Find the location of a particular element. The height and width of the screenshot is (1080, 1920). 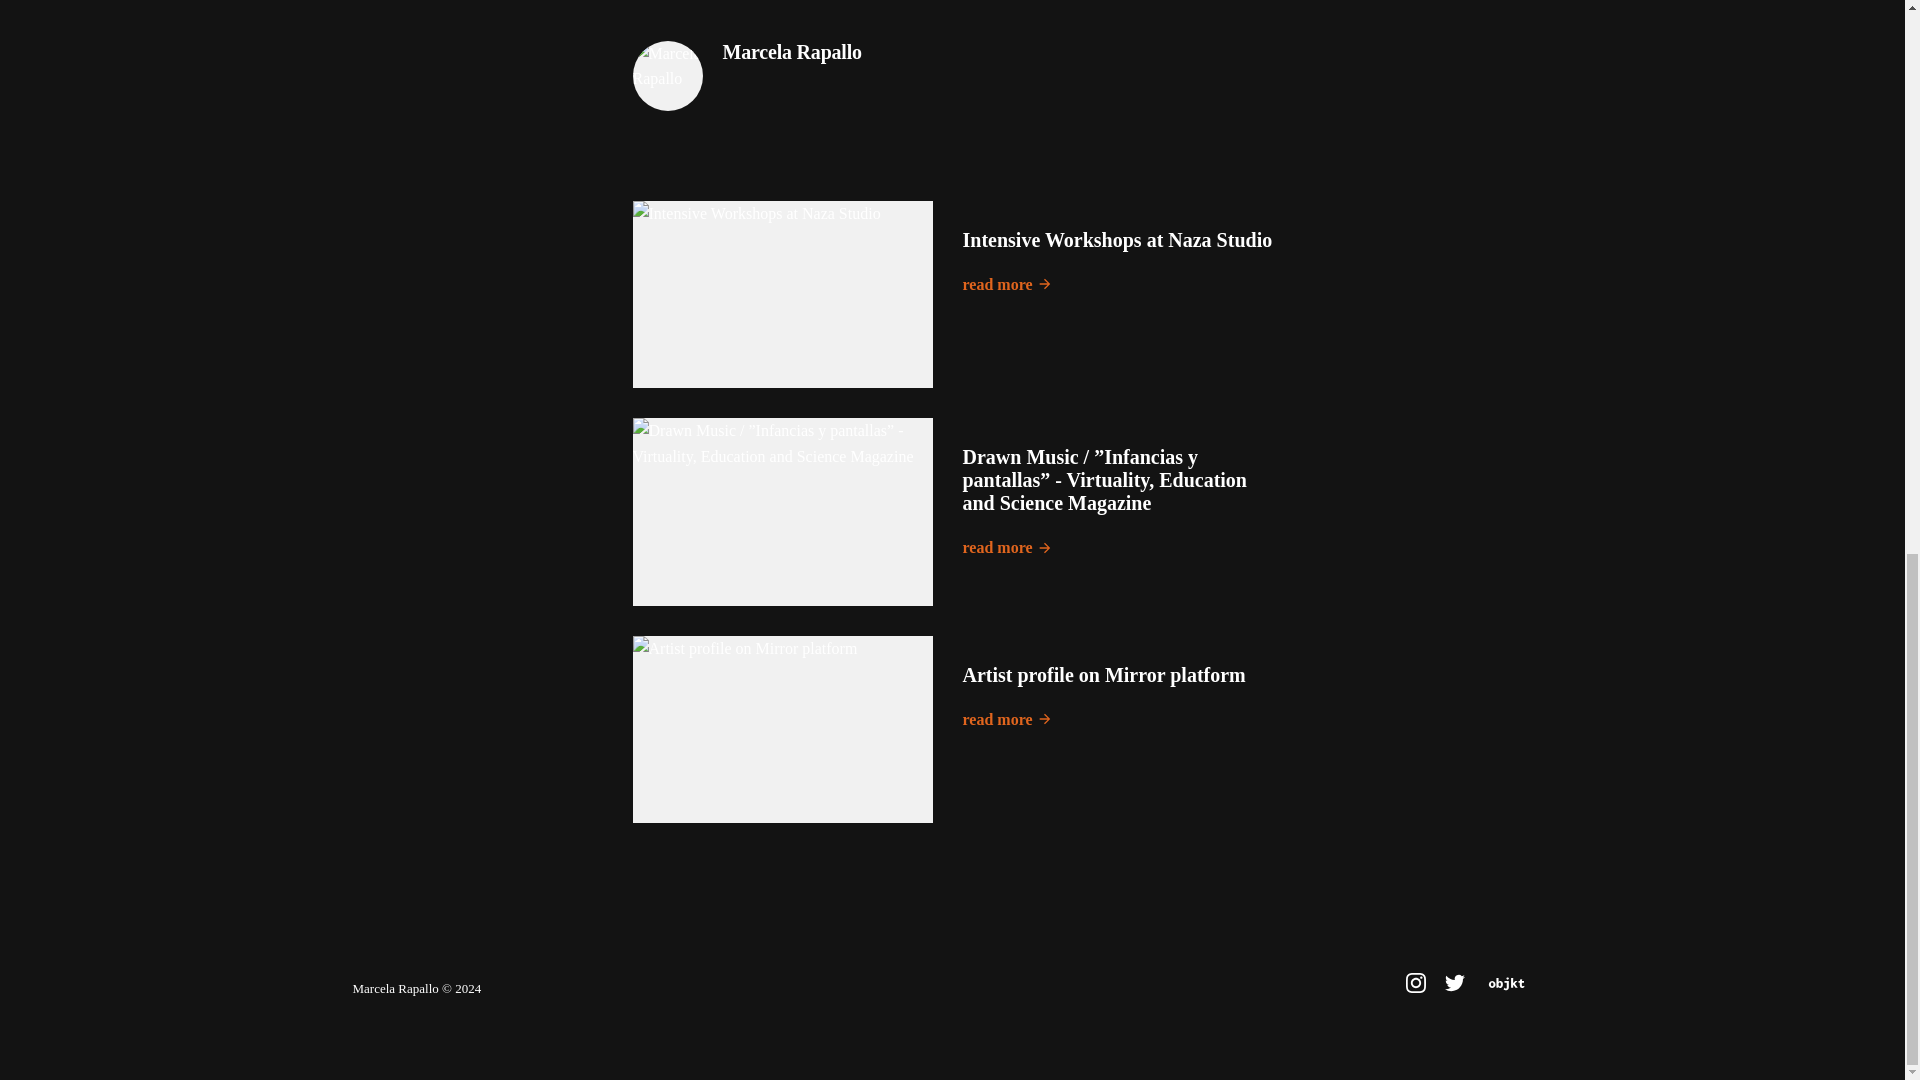

read more is located at coordinates (1006, 285).